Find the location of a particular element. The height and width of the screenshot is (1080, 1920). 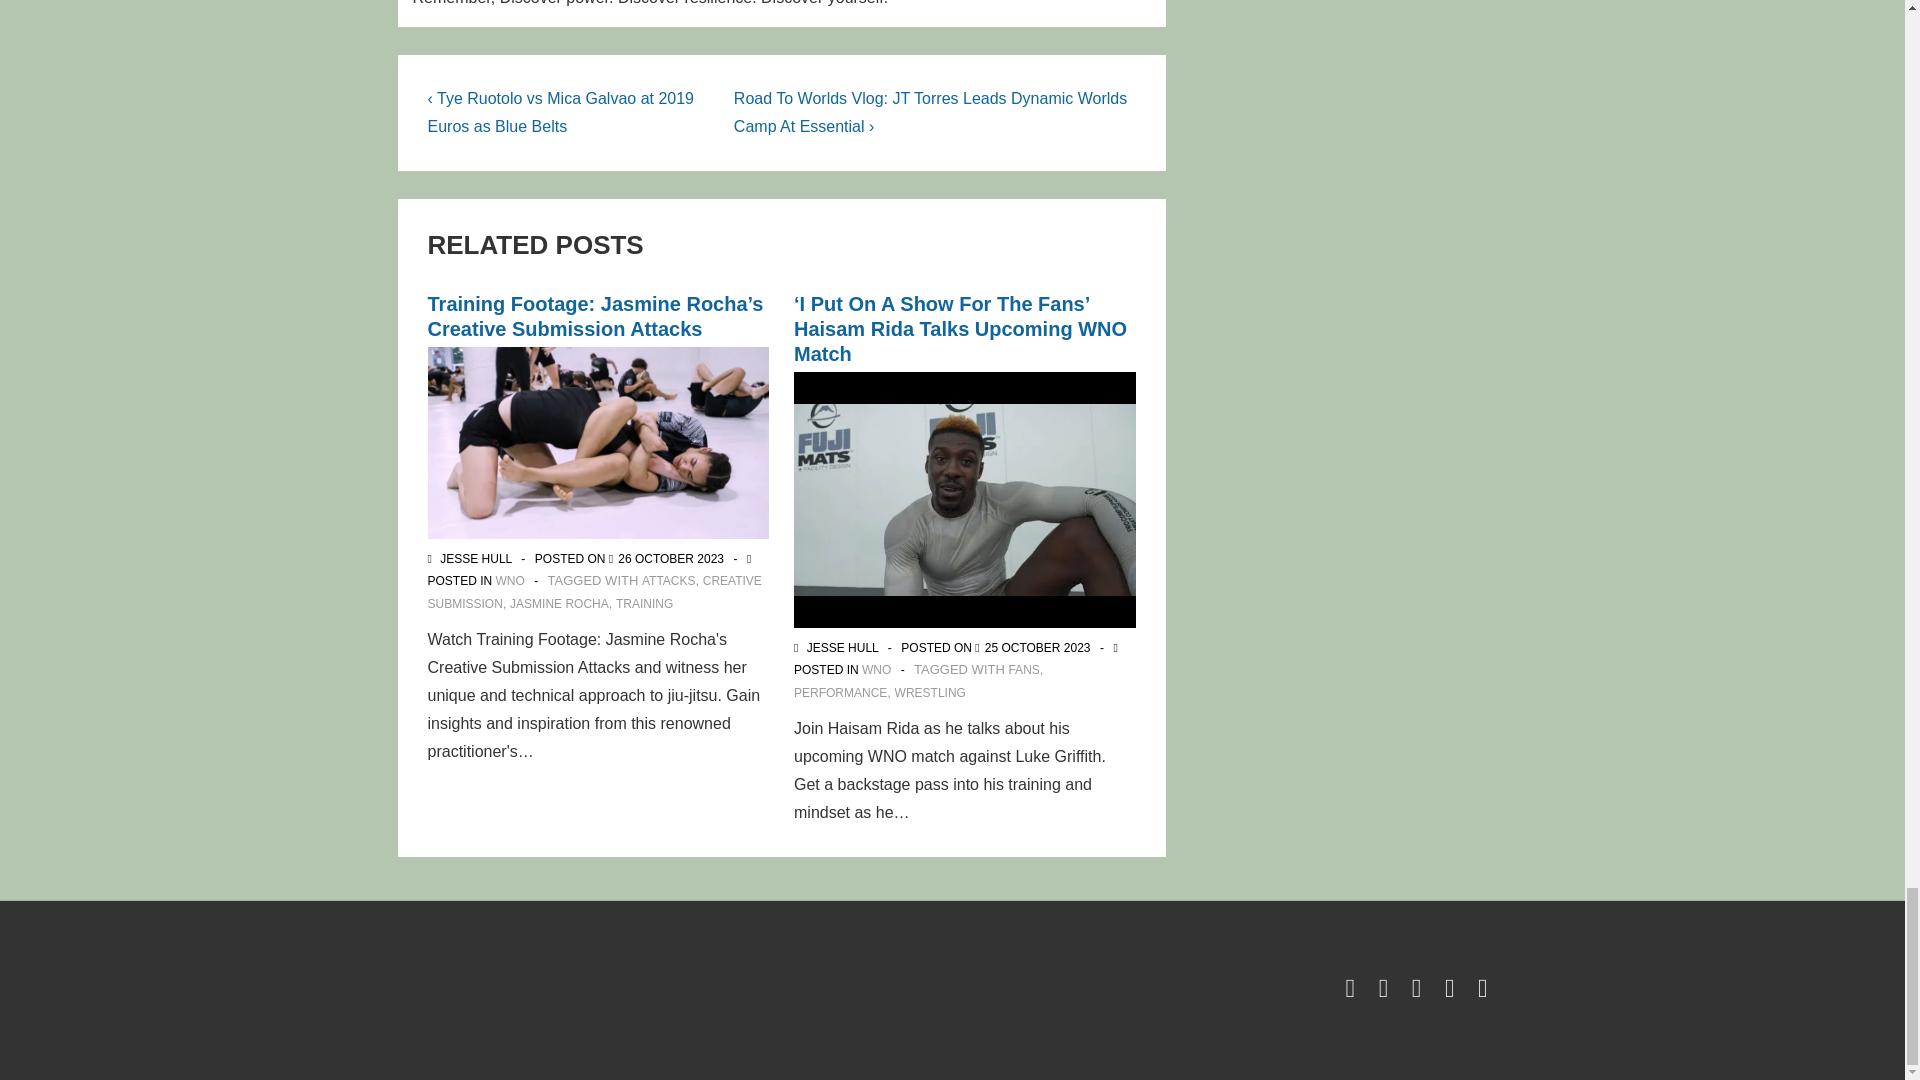

26 OCTOBER 2023 is located at coordinates (670, 558).